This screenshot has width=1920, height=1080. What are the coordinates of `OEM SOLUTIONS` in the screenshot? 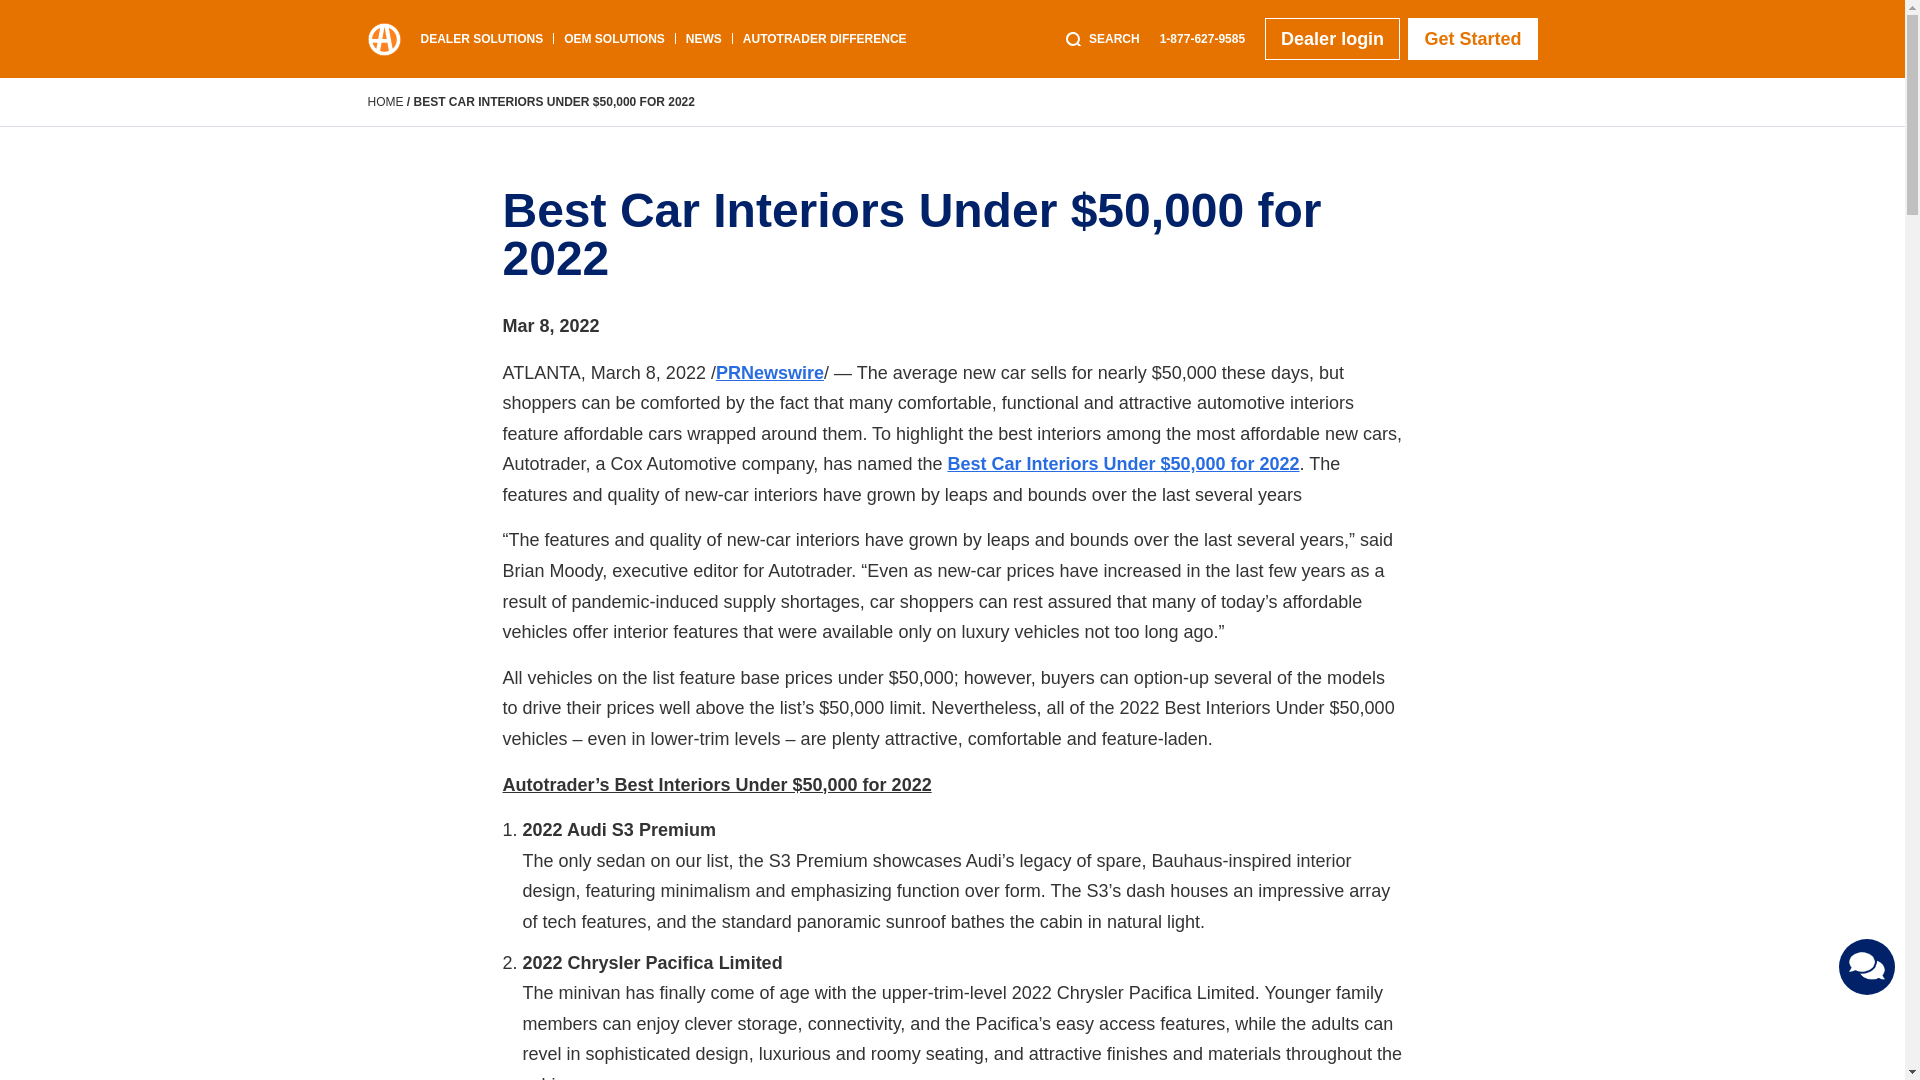 It's located at (614, 39).